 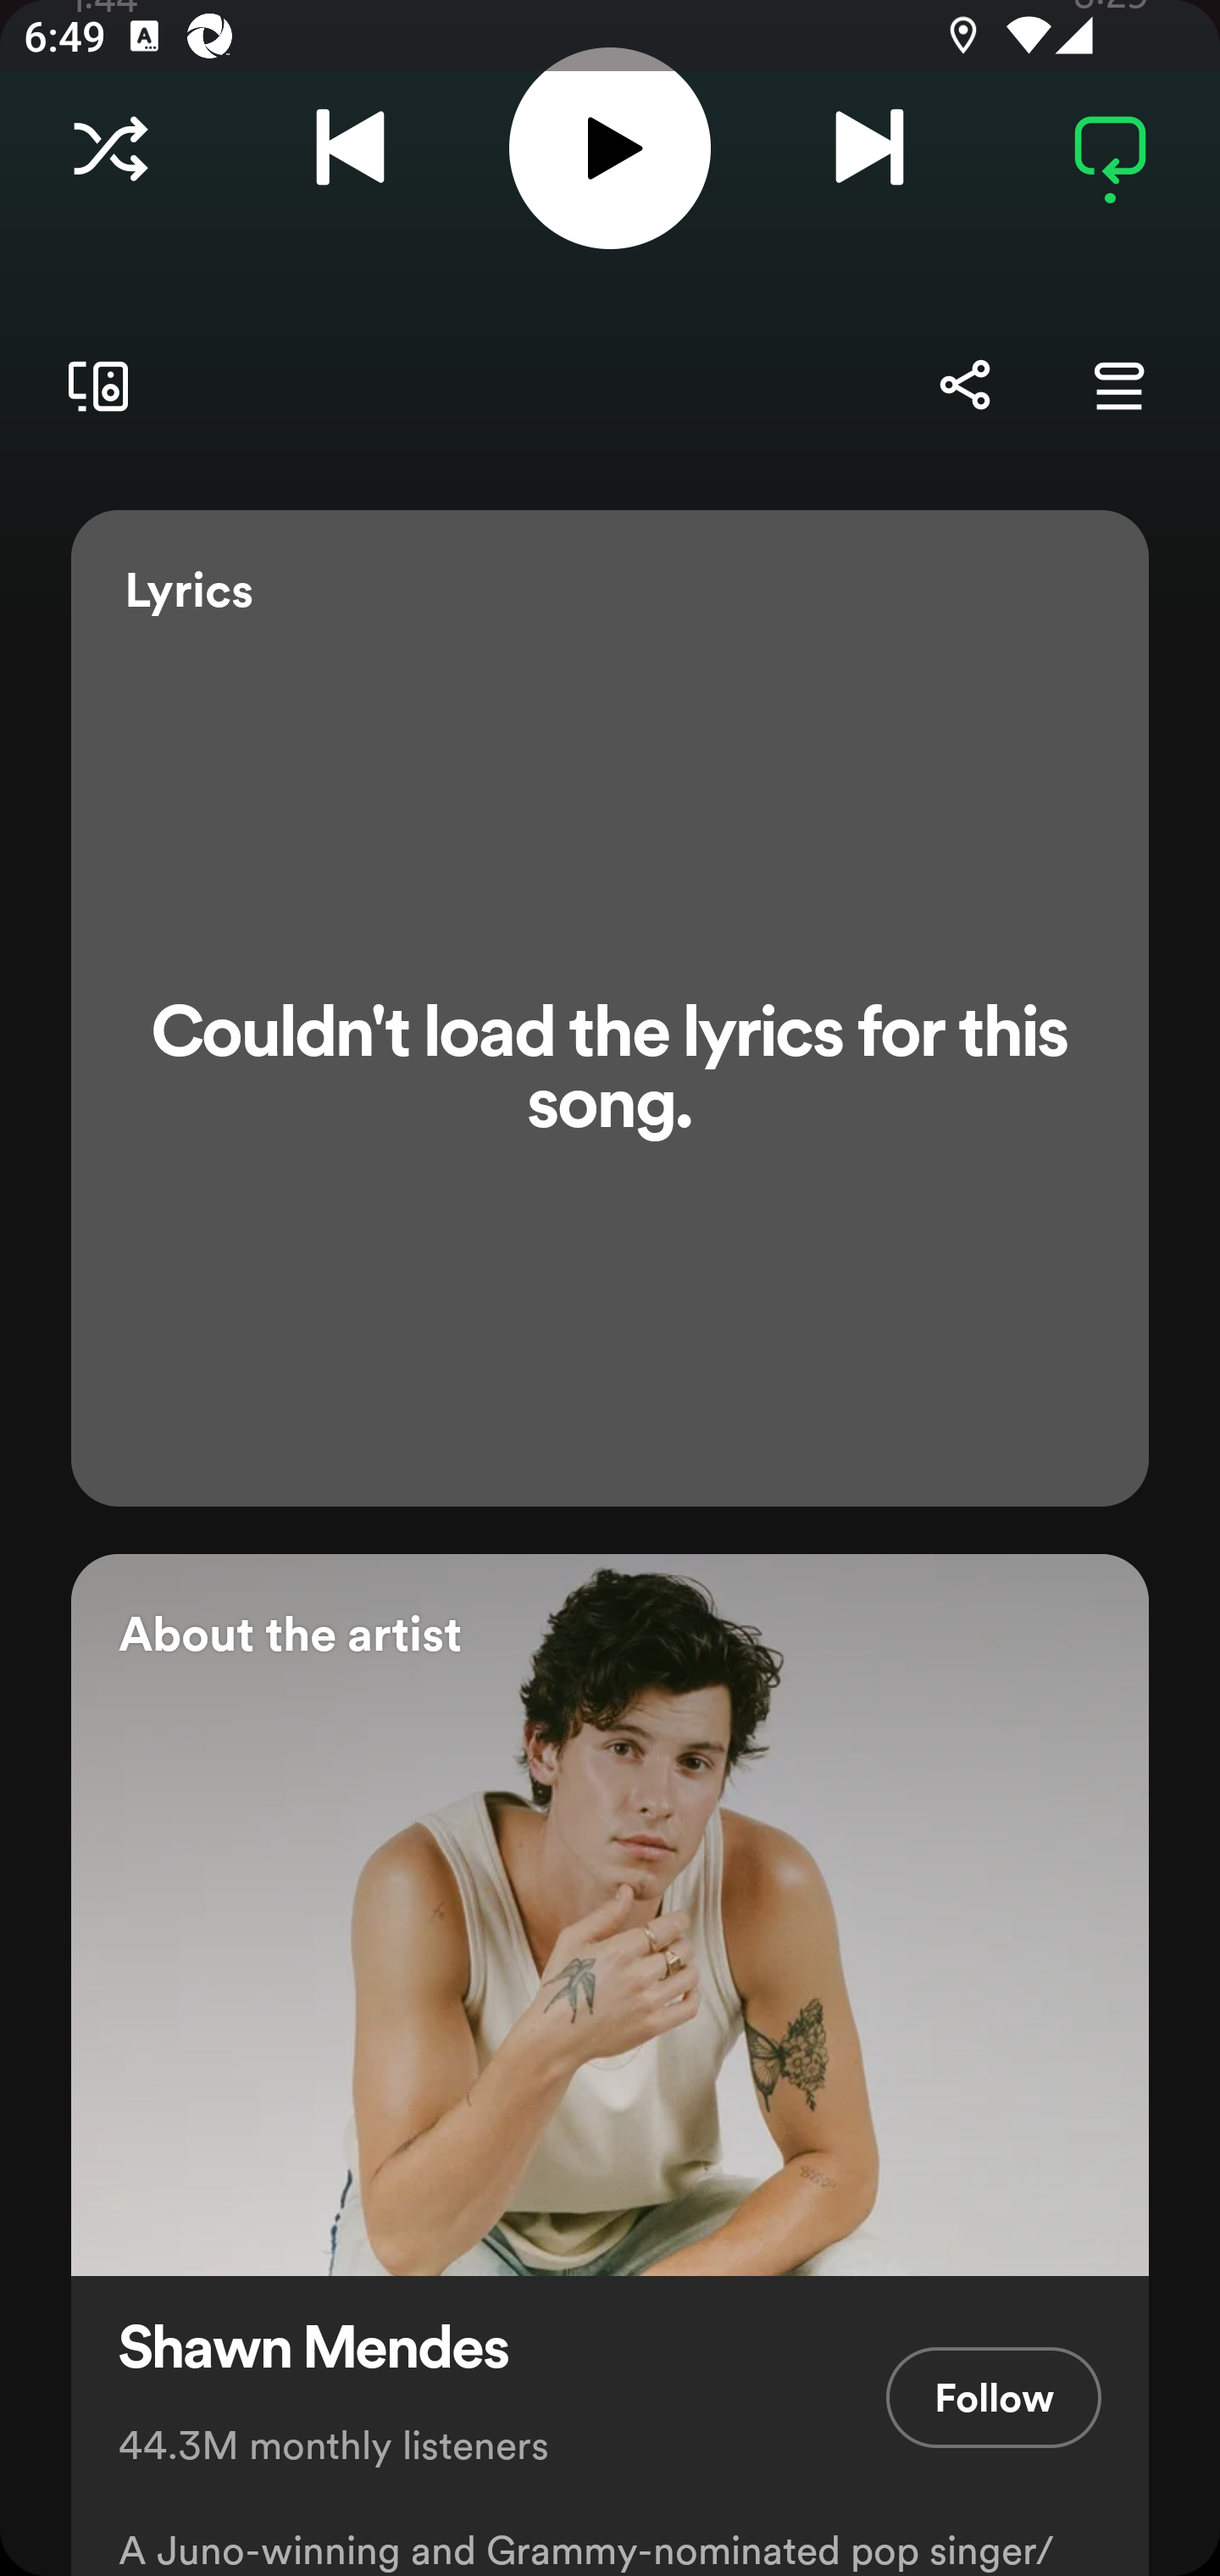 I want to click on Choose a Listening Mode, so click(x=110, y=149).